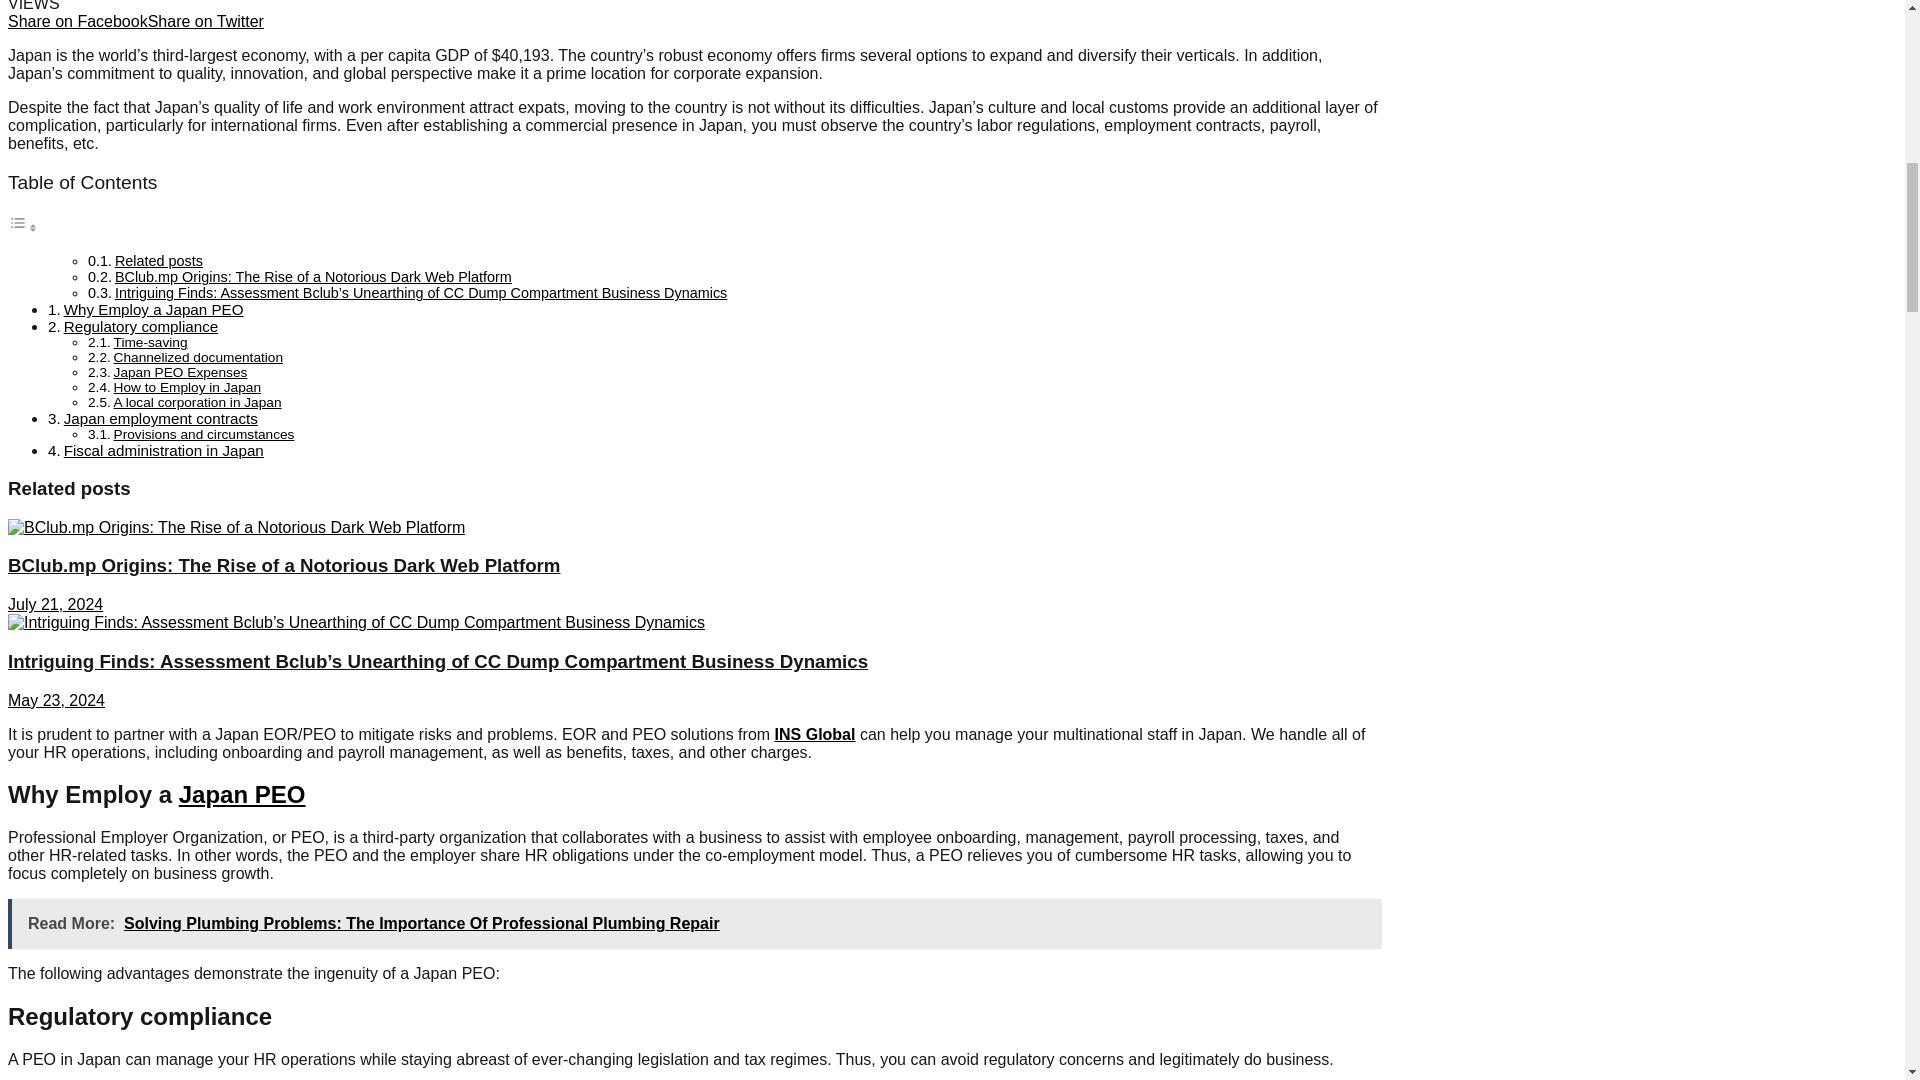 Image resolution: width=1920 pixels, height=1080 pixels. I want to click on Share on Twitter, so click(206, 21).